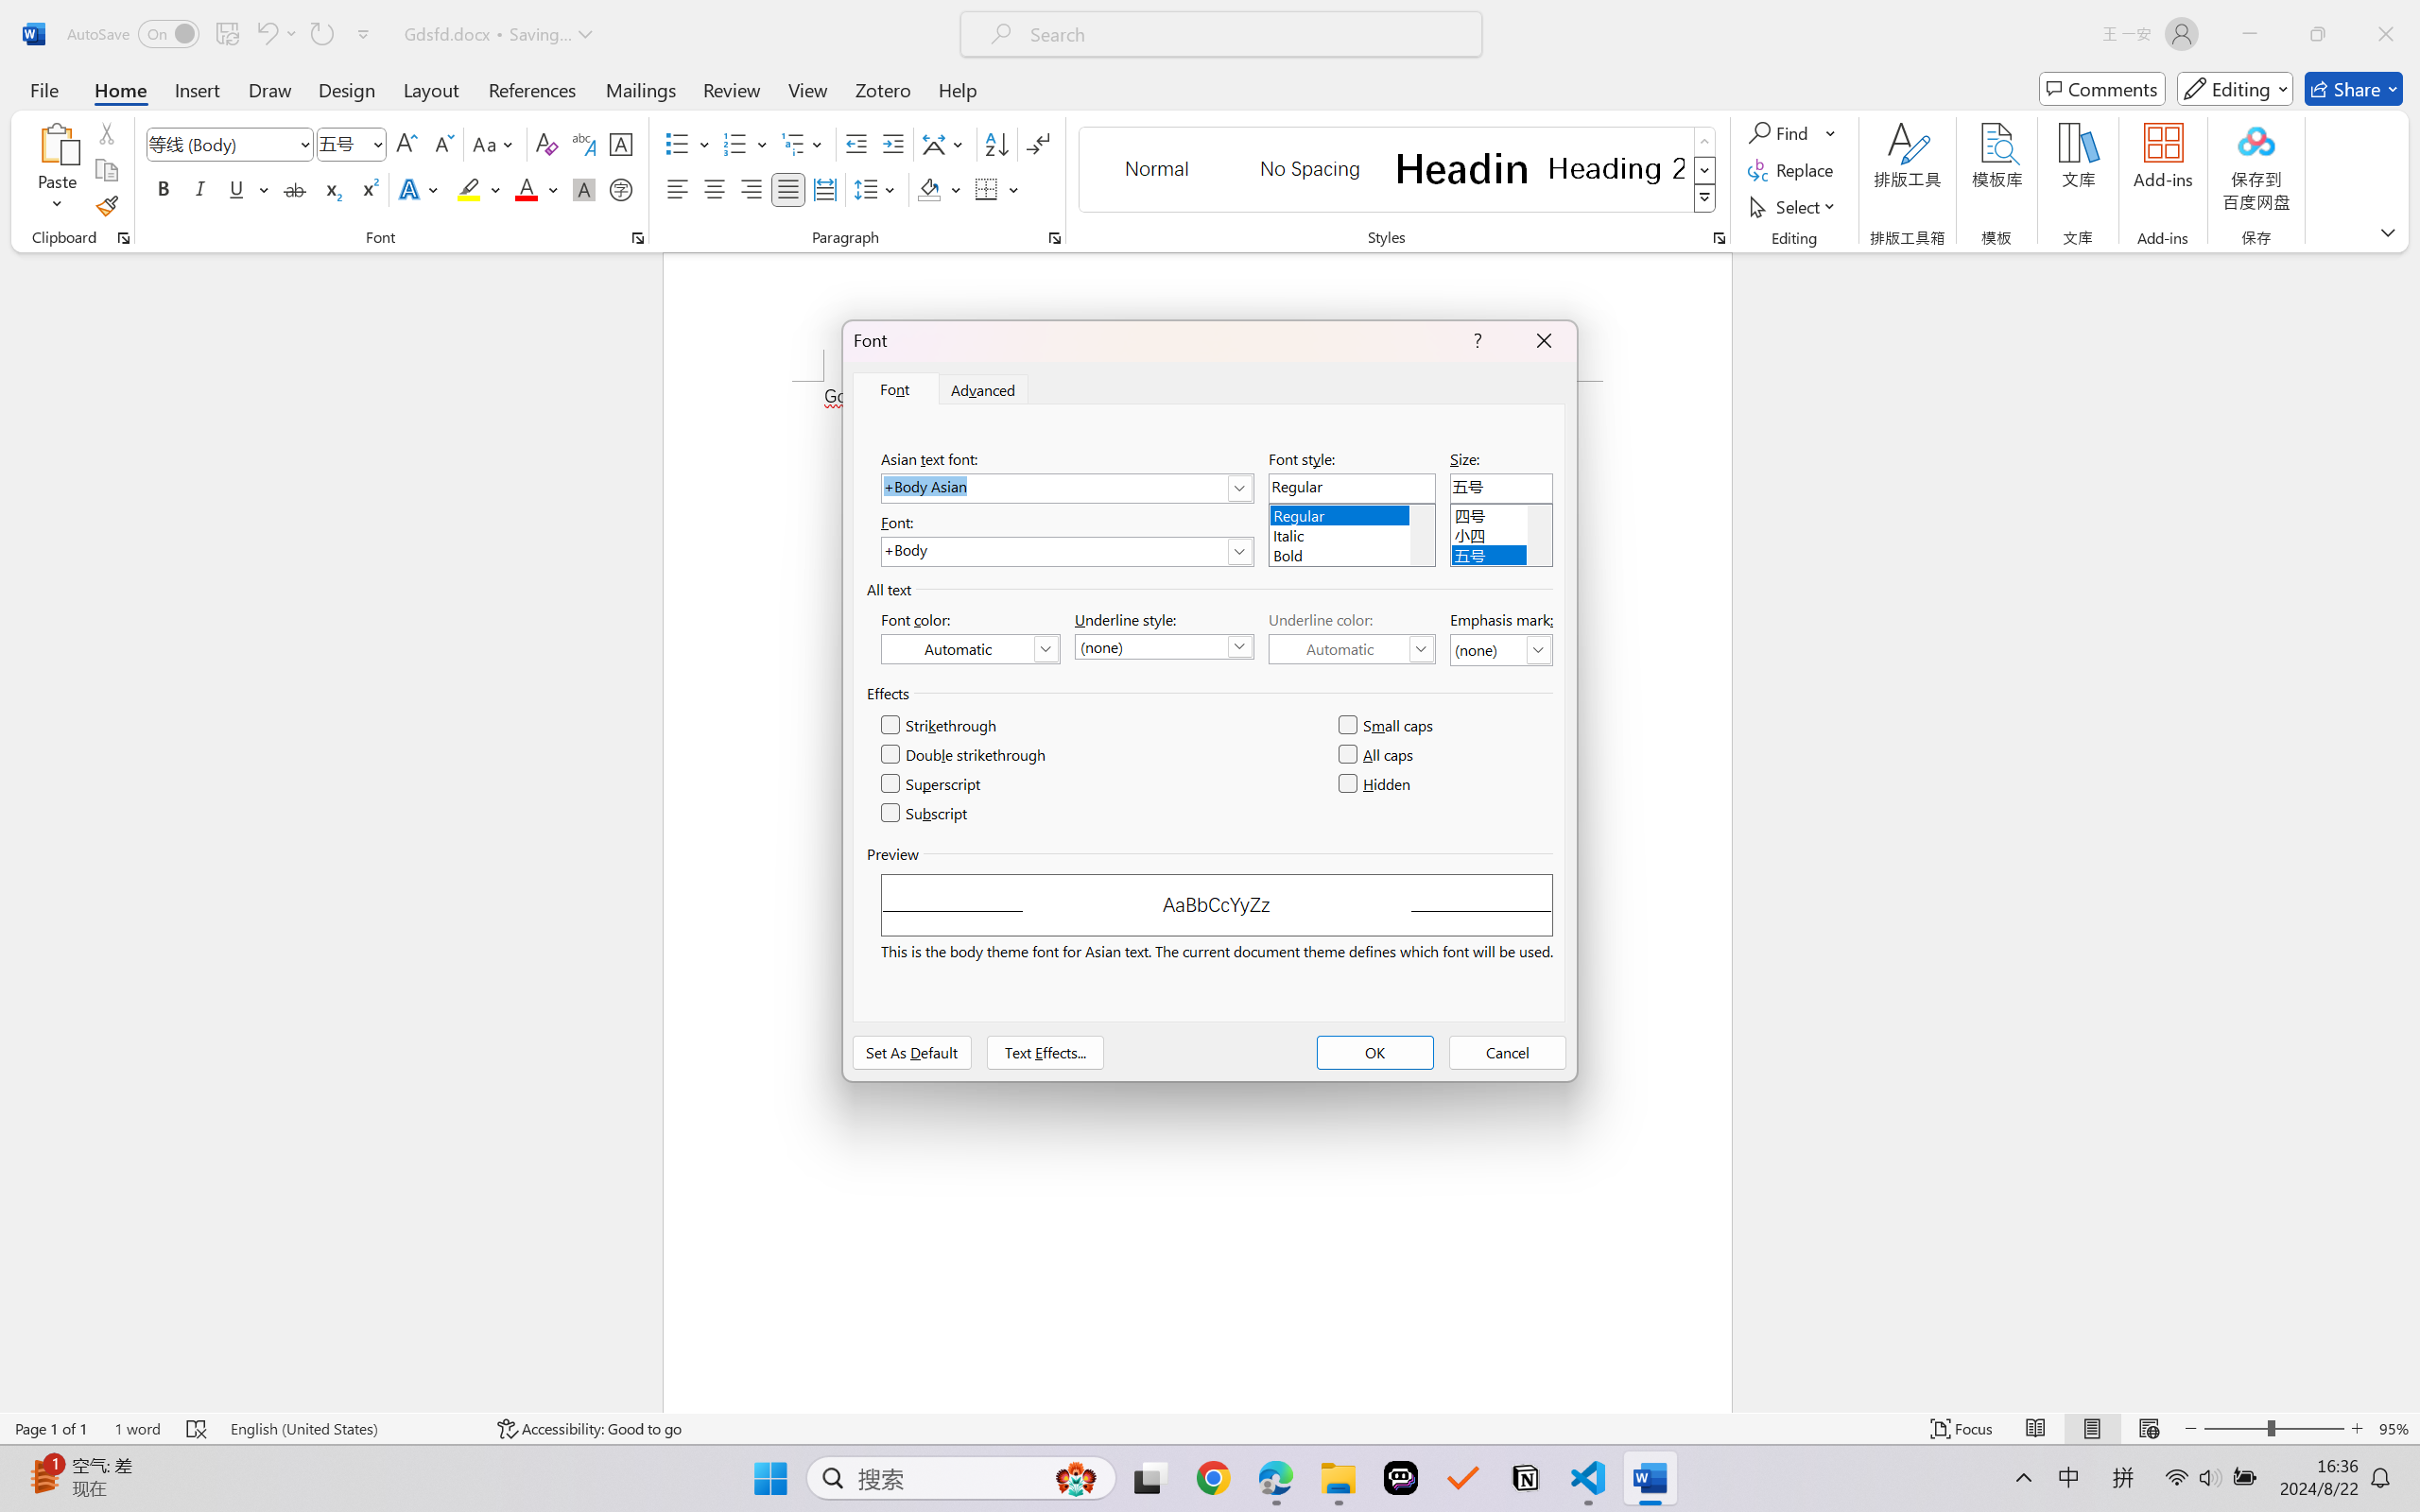 The width and height of the screenshot is (2420, 1512). Describe the element at coordinates (406, 144) in the screenshot. I see `Grow Font` at that location.